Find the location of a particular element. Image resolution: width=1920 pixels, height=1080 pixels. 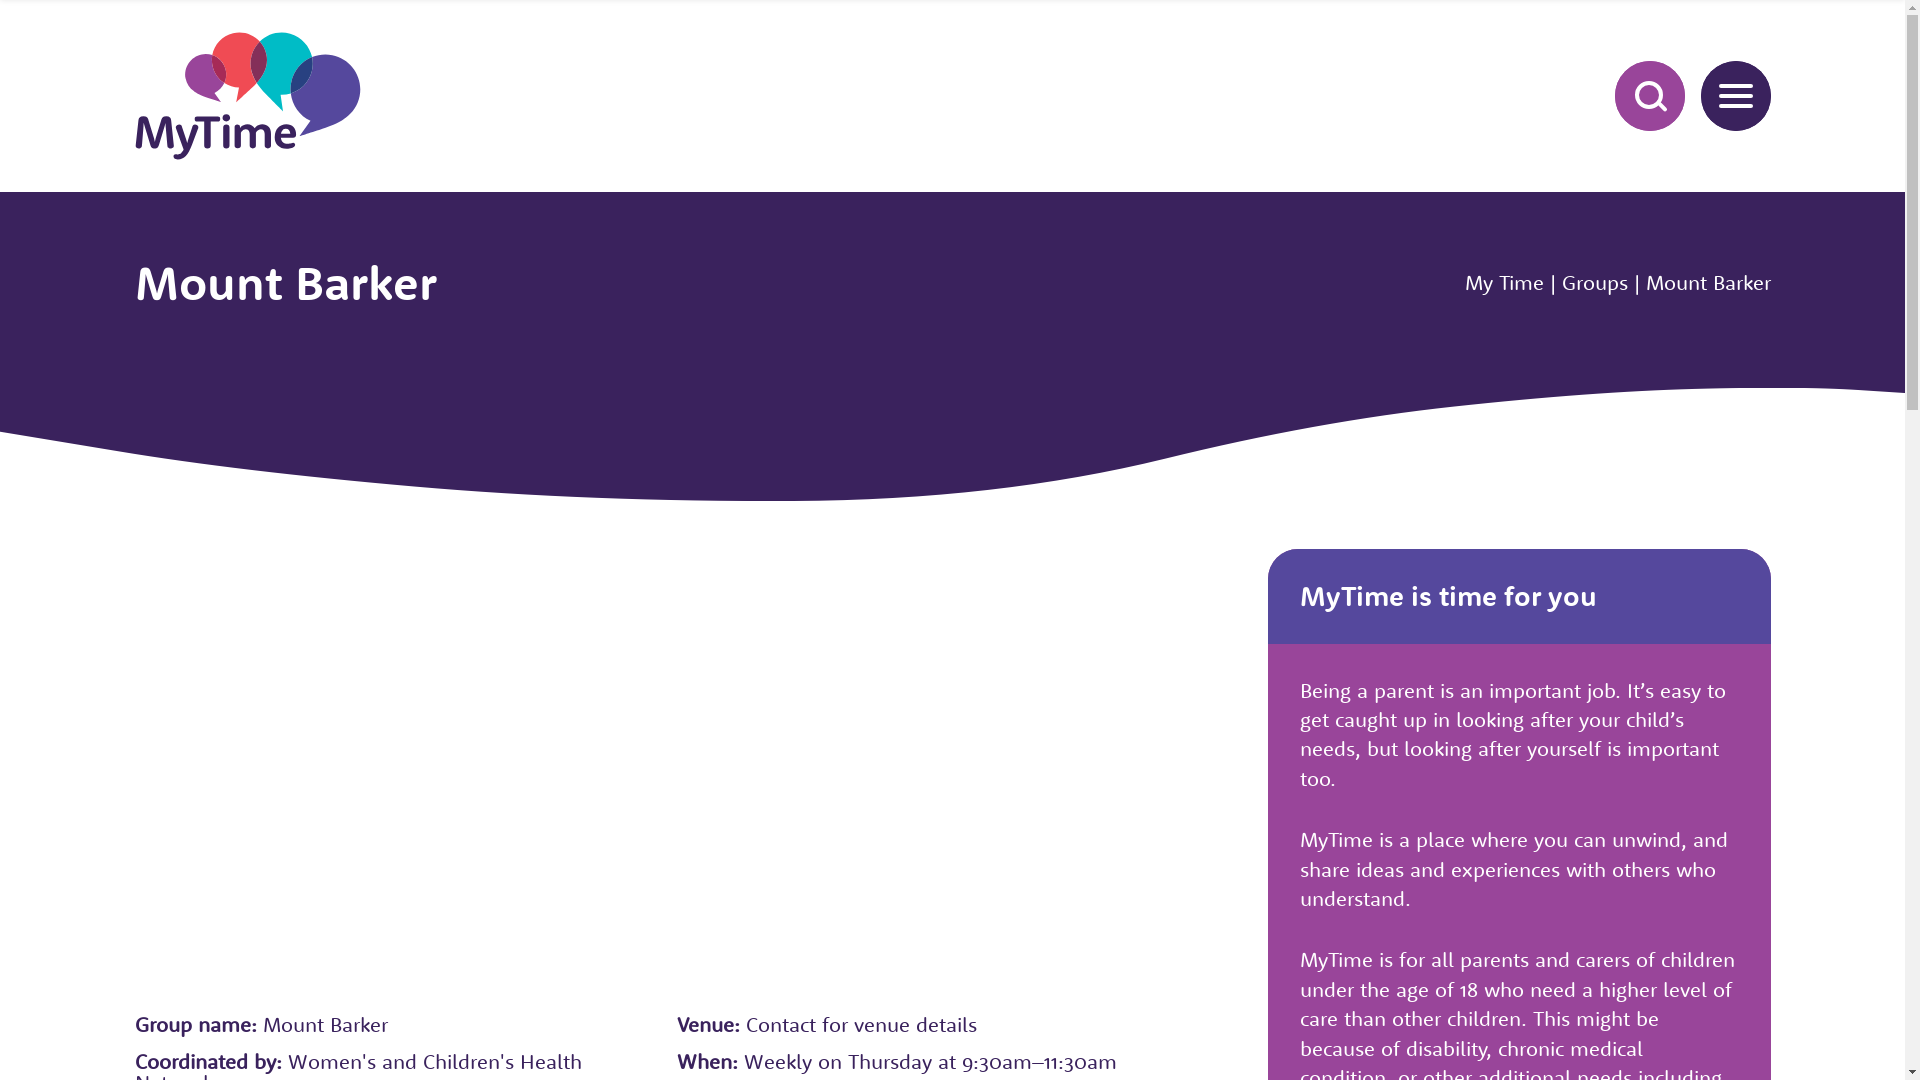

SEARCH is located at coordinates (1649, 96).